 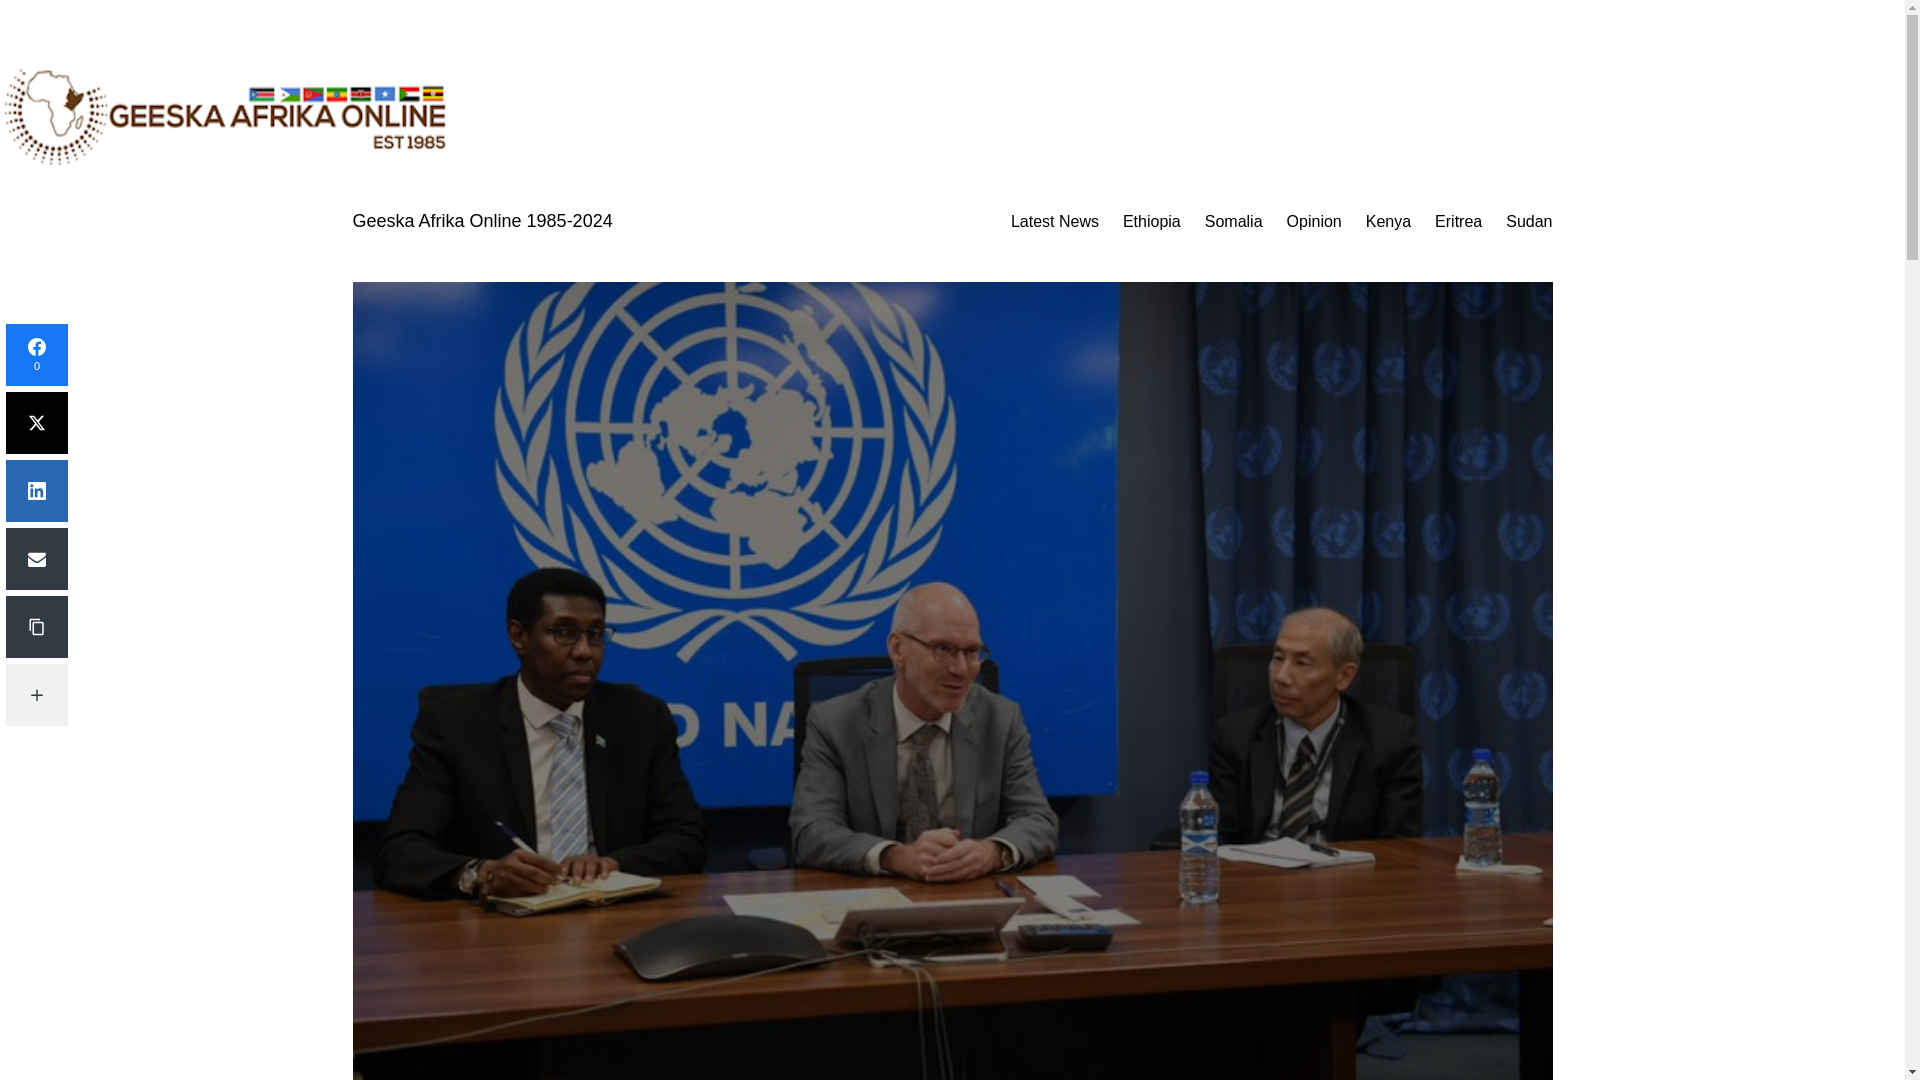 I want to click on Eritrea, so click(x=1458, y=222).